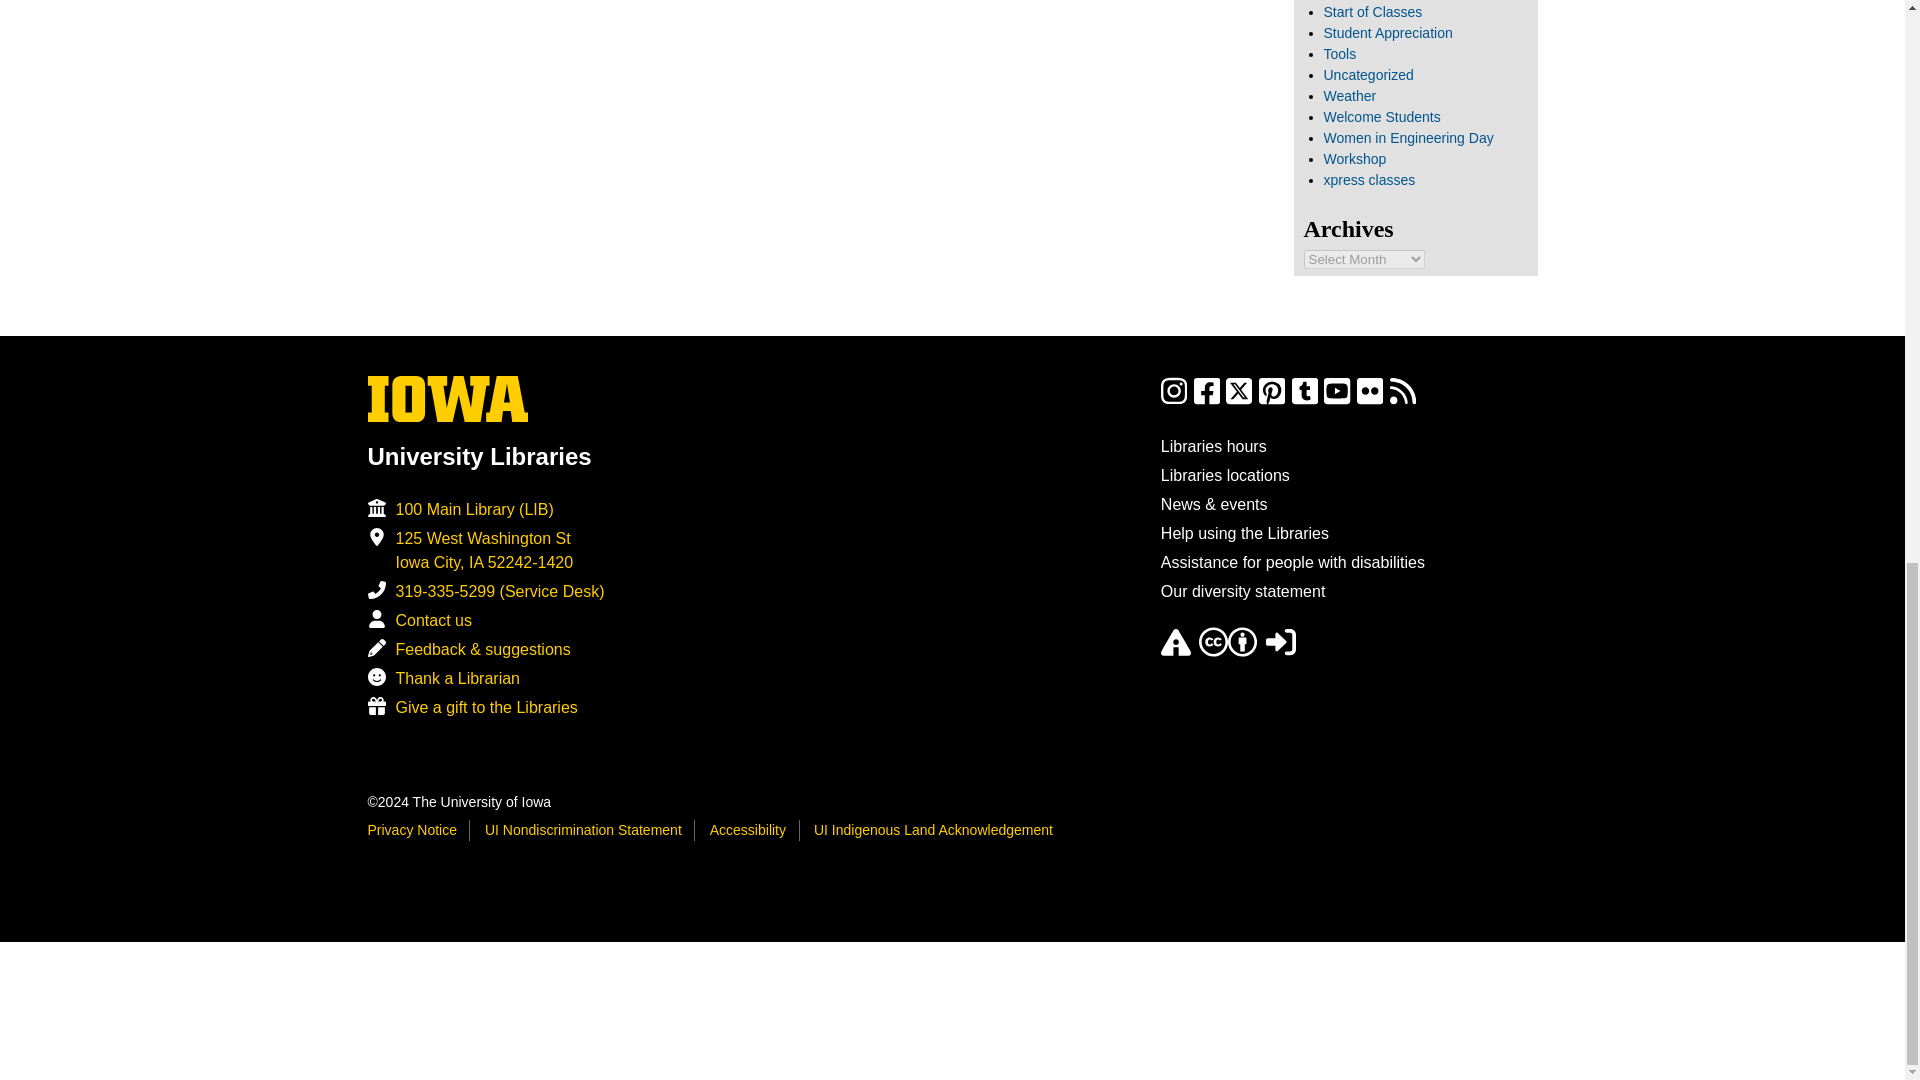 The width and height of the screenshot is (1920, 1080). What do you see at coordinates (1403, 400) in the screenshot?
I see `UI Libraries blogs` at bounding box center [1403, 400].